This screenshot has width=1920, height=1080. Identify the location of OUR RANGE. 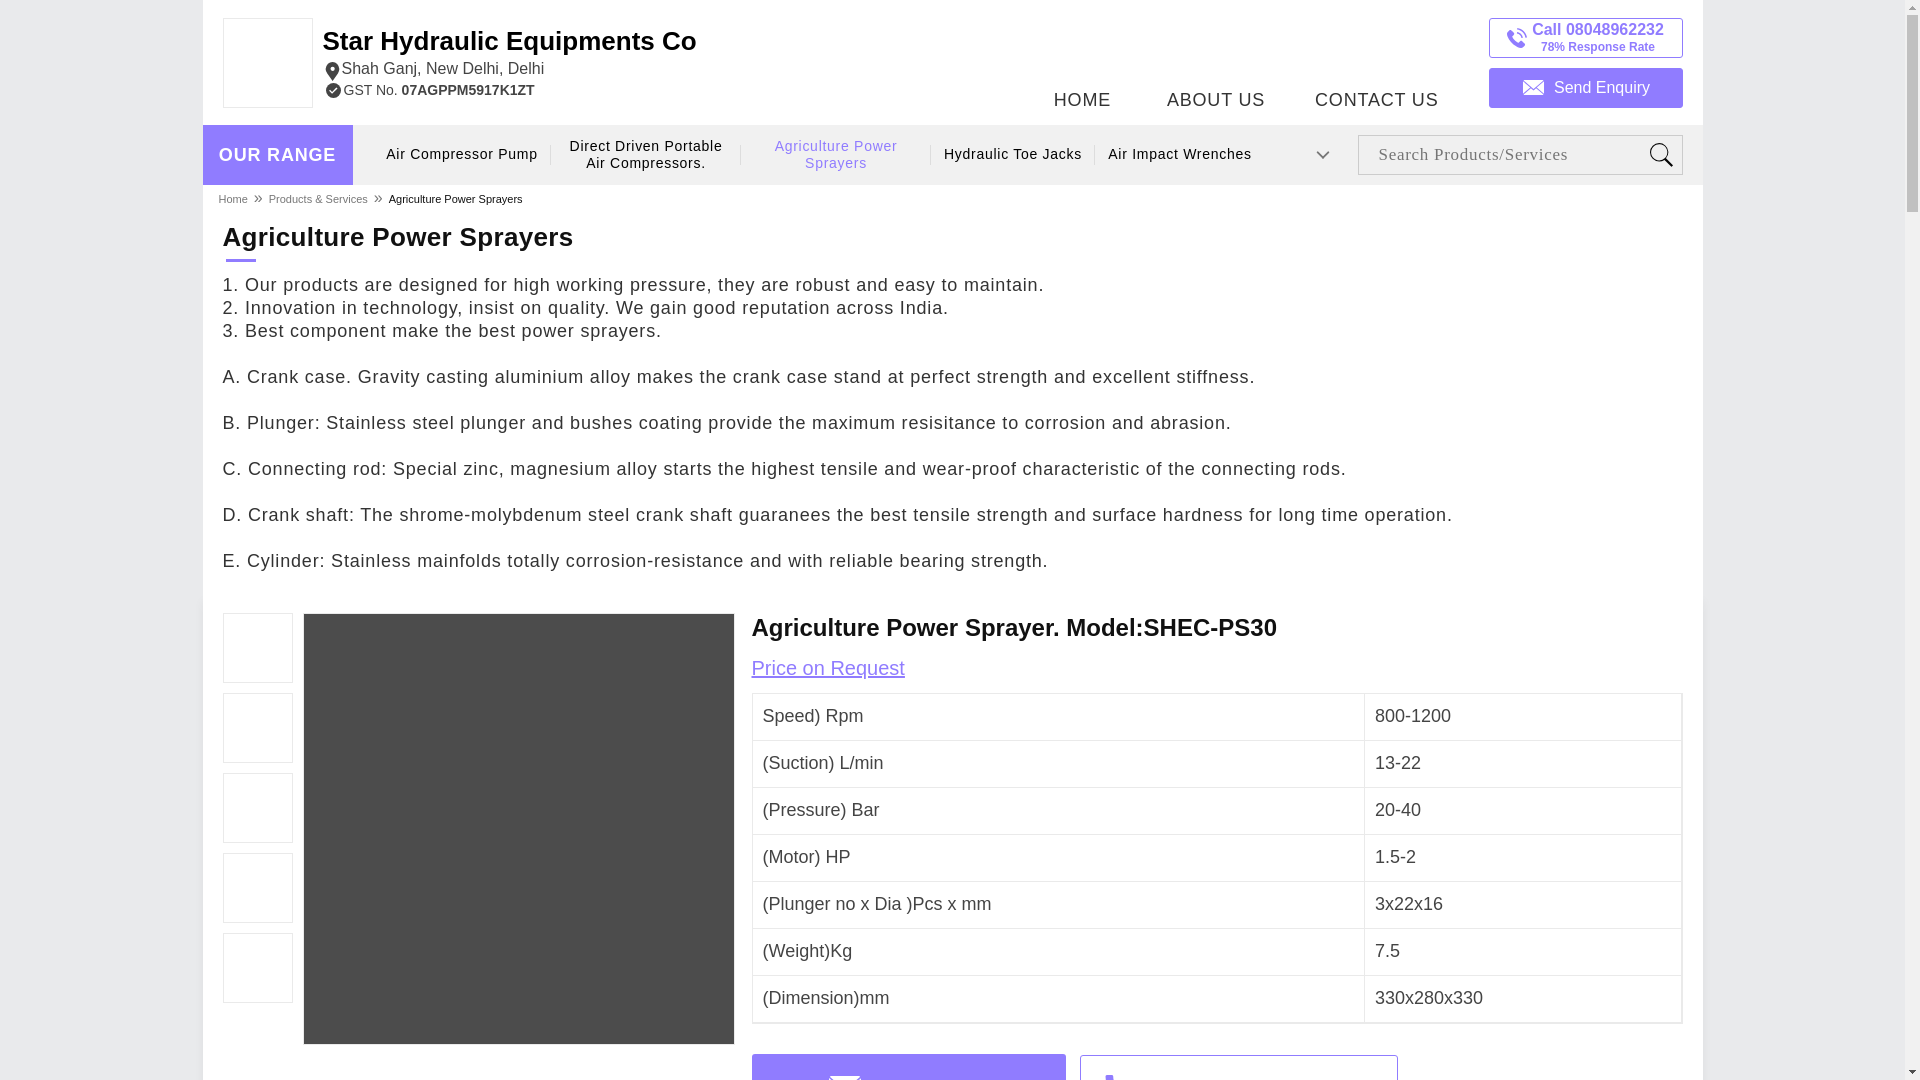
(1012, 154).